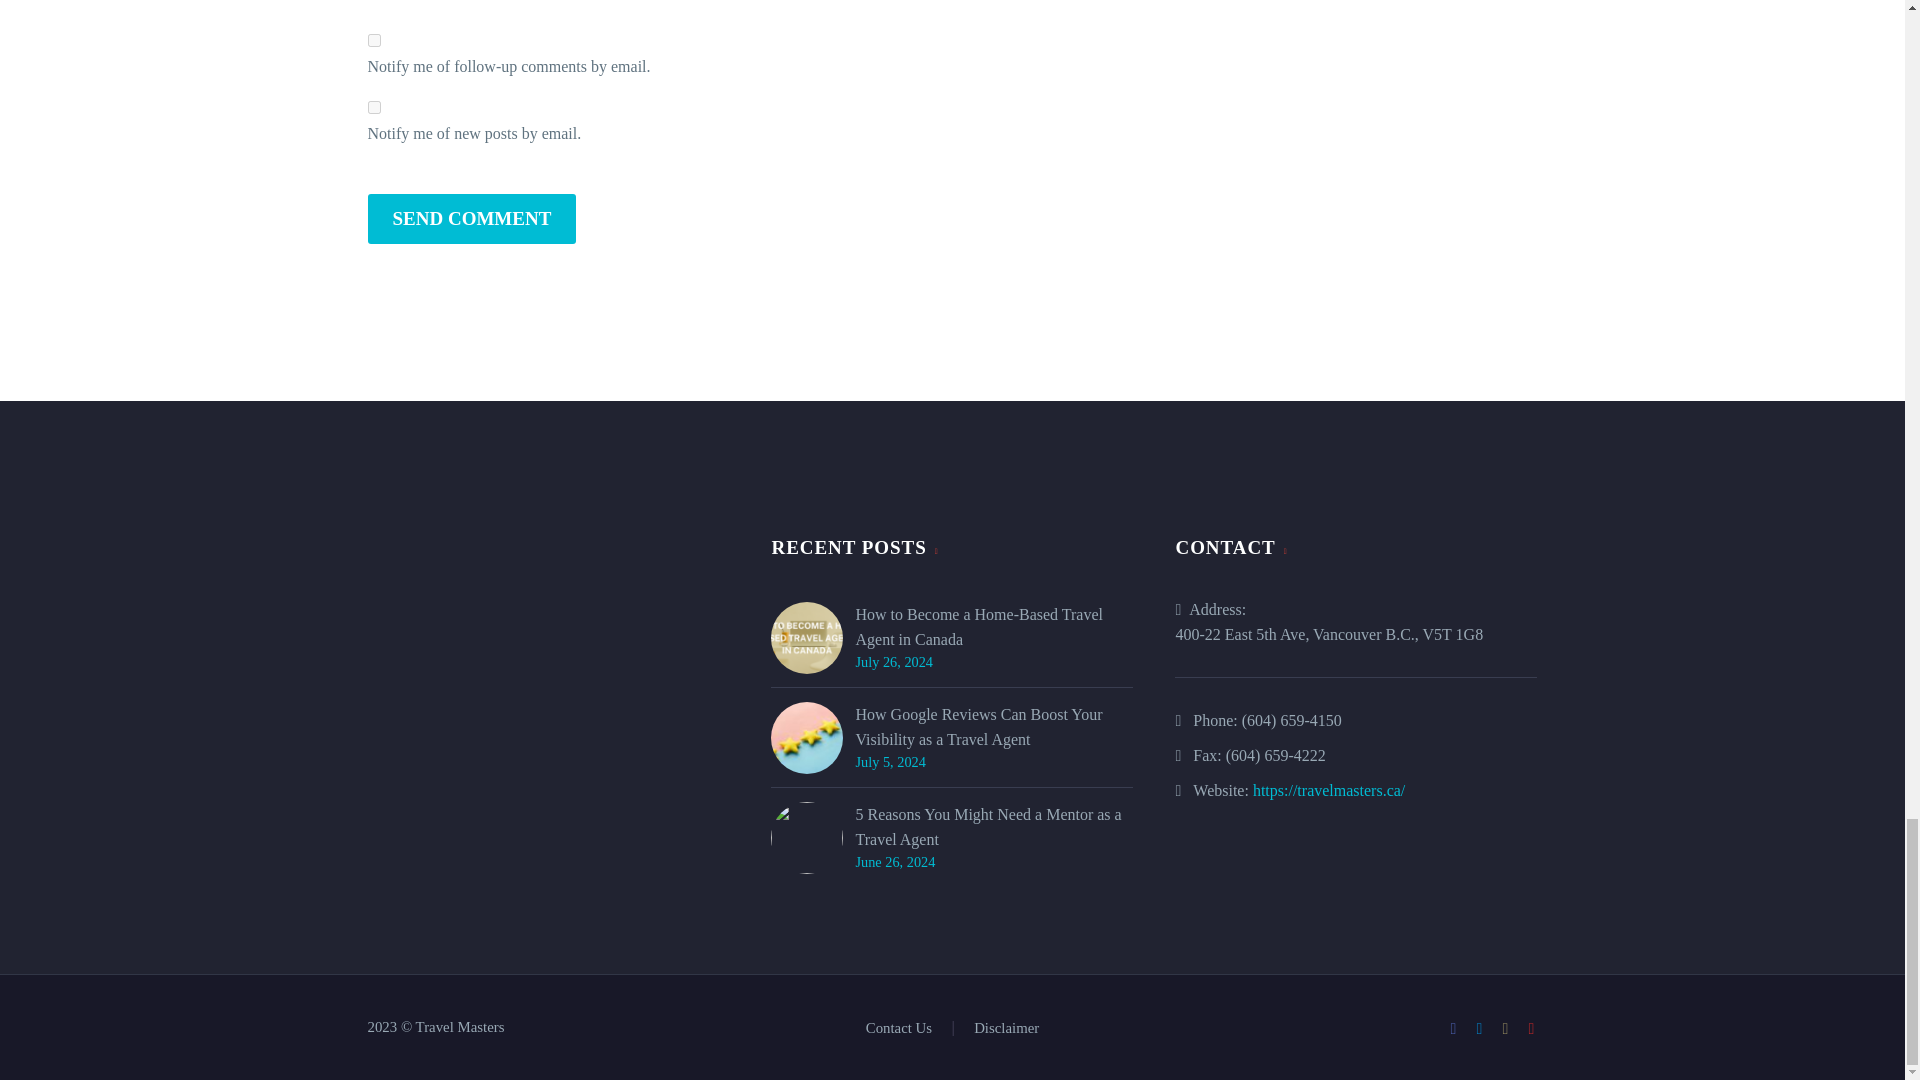  I want to click on subscribe, so click(374, 108).